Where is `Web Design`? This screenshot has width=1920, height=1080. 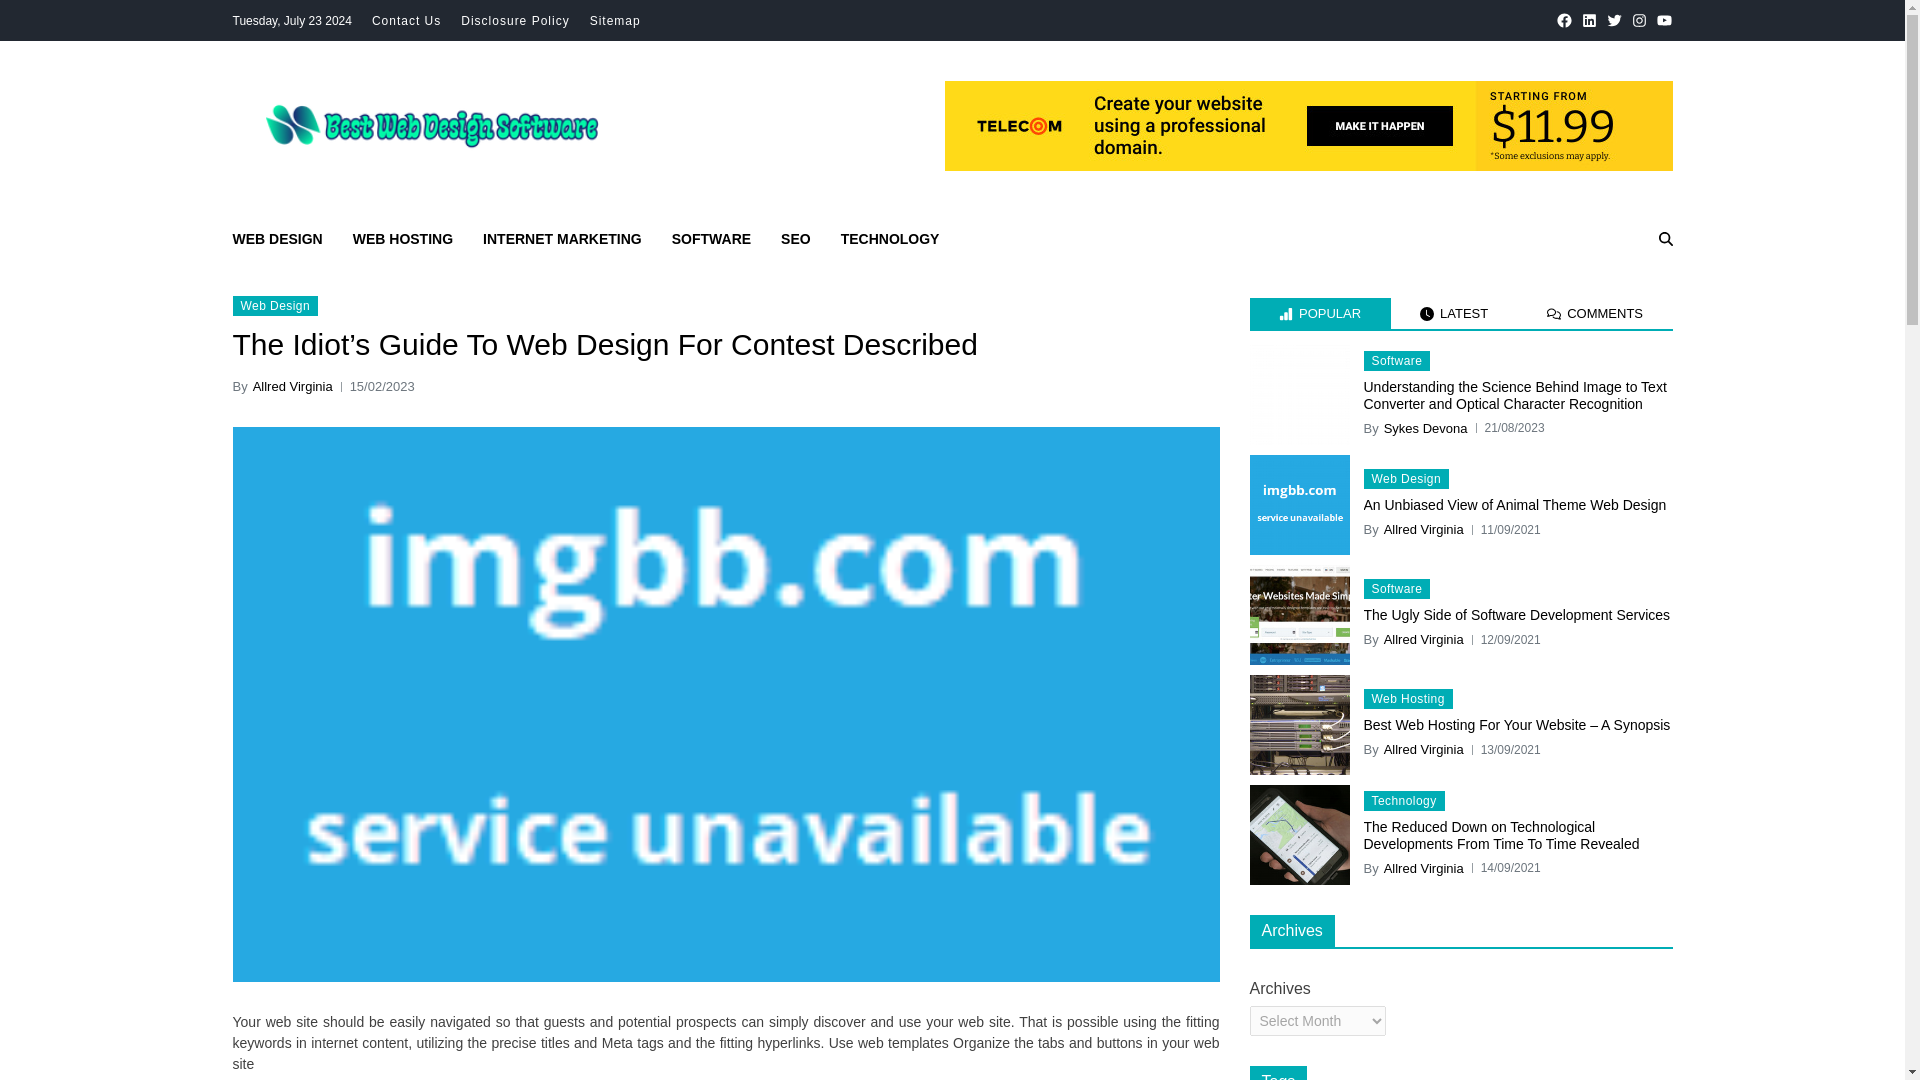 Web Design is located at coordinates (275, 306).